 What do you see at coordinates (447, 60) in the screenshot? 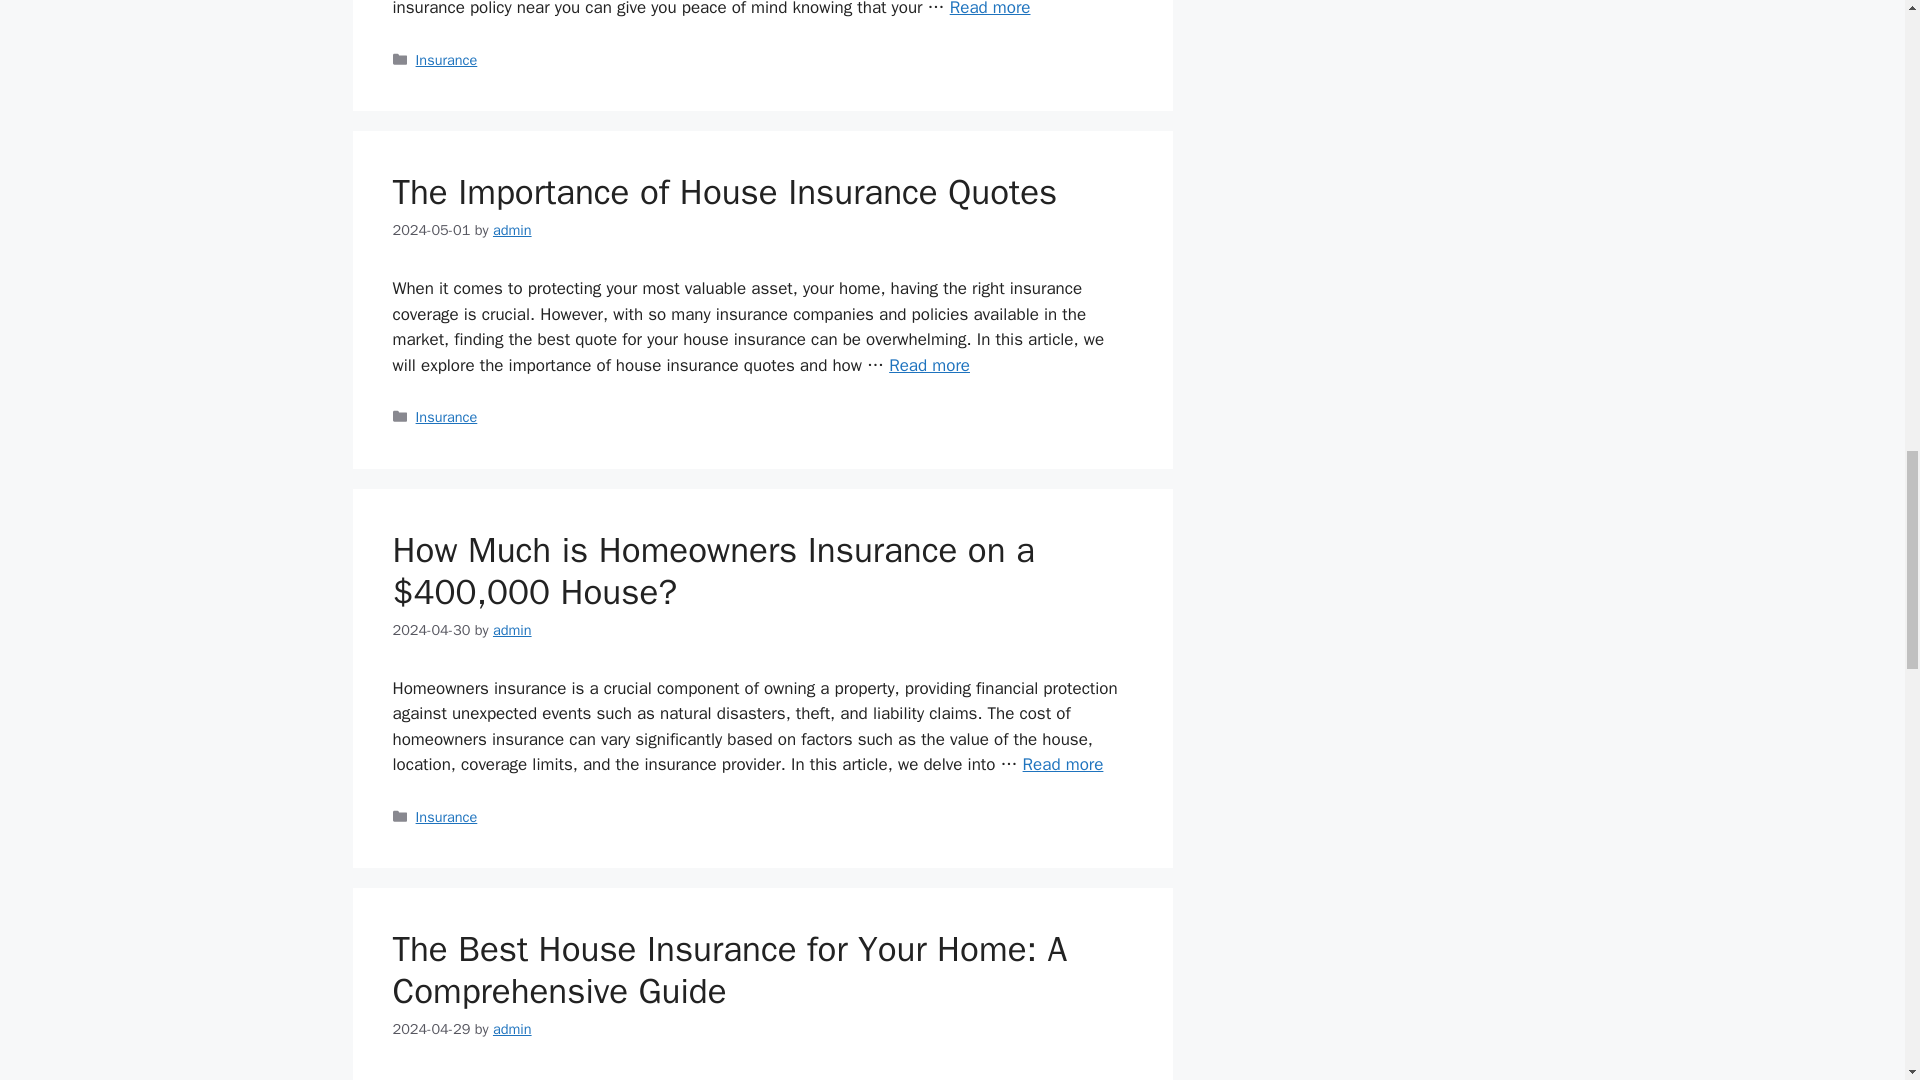
I see `Insurance` at bounding box center [447, 60].